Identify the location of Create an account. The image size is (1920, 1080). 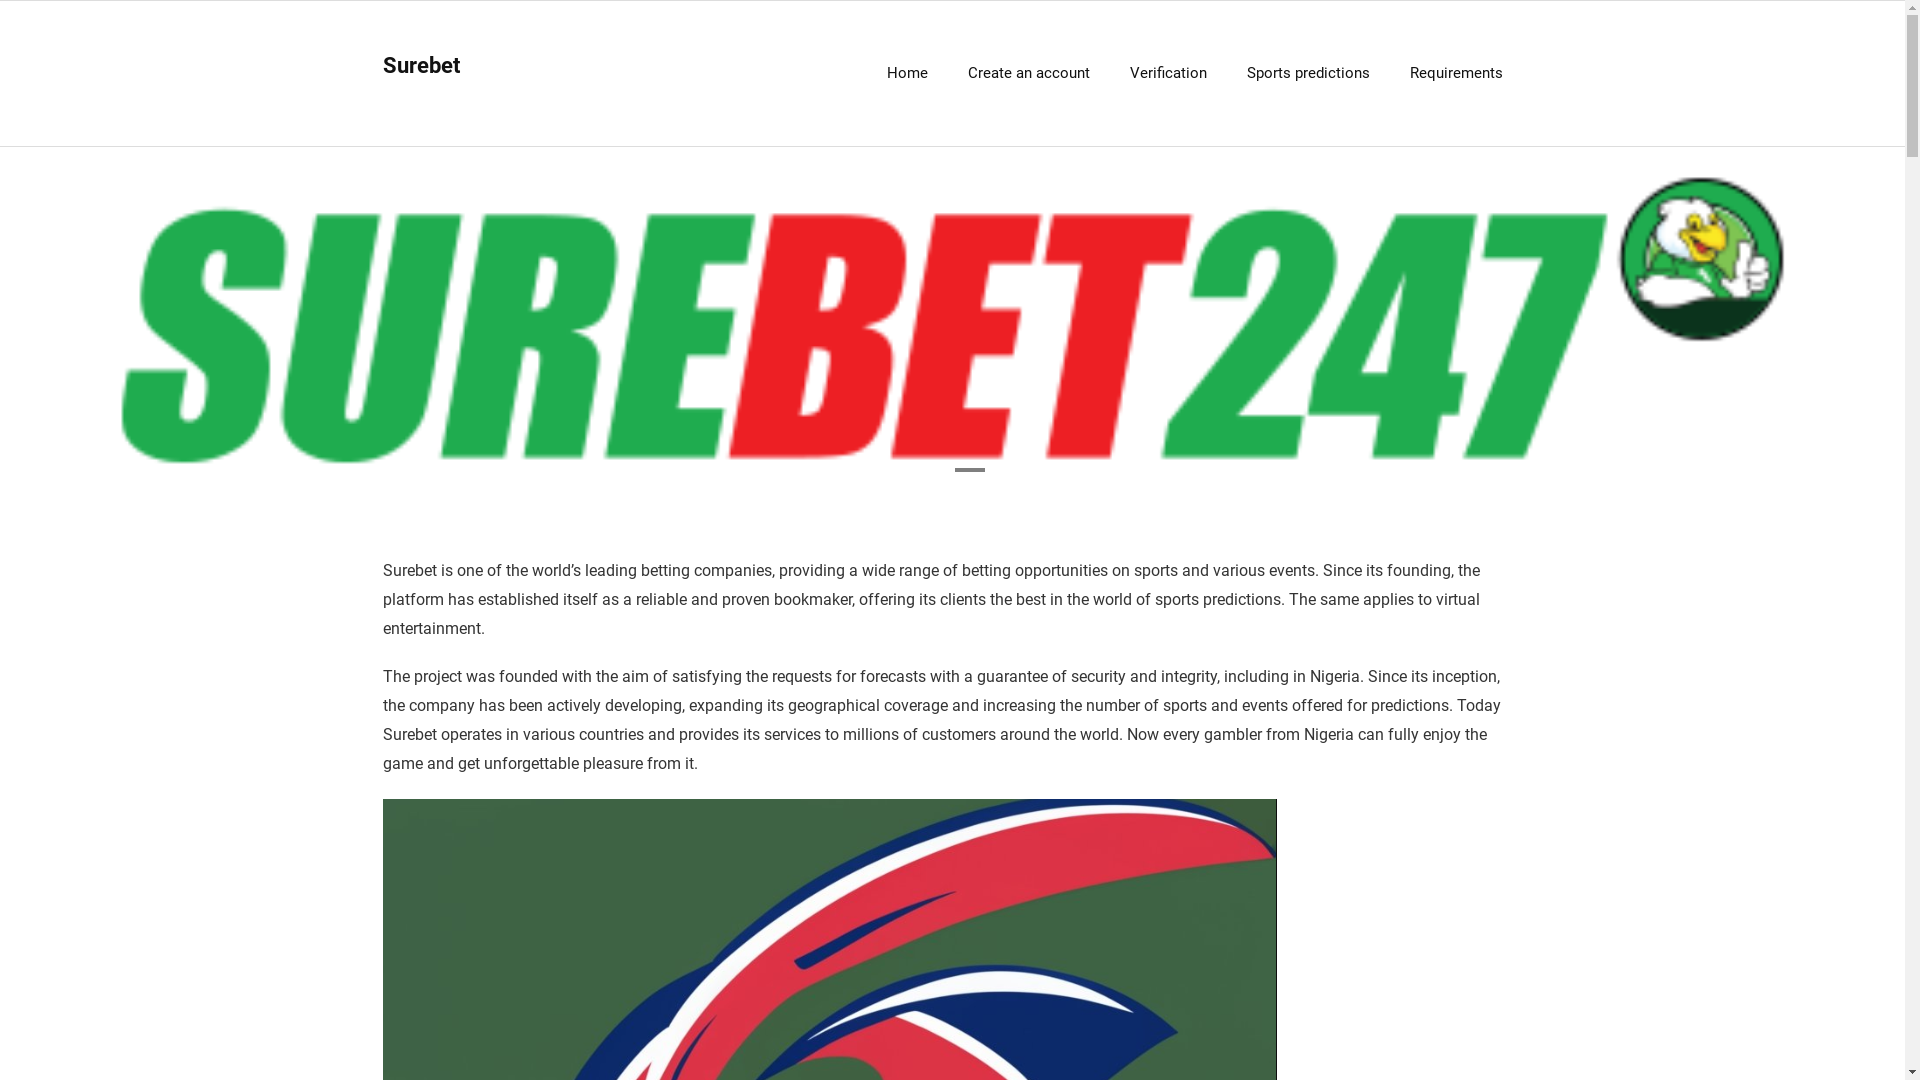
(1029, 74).